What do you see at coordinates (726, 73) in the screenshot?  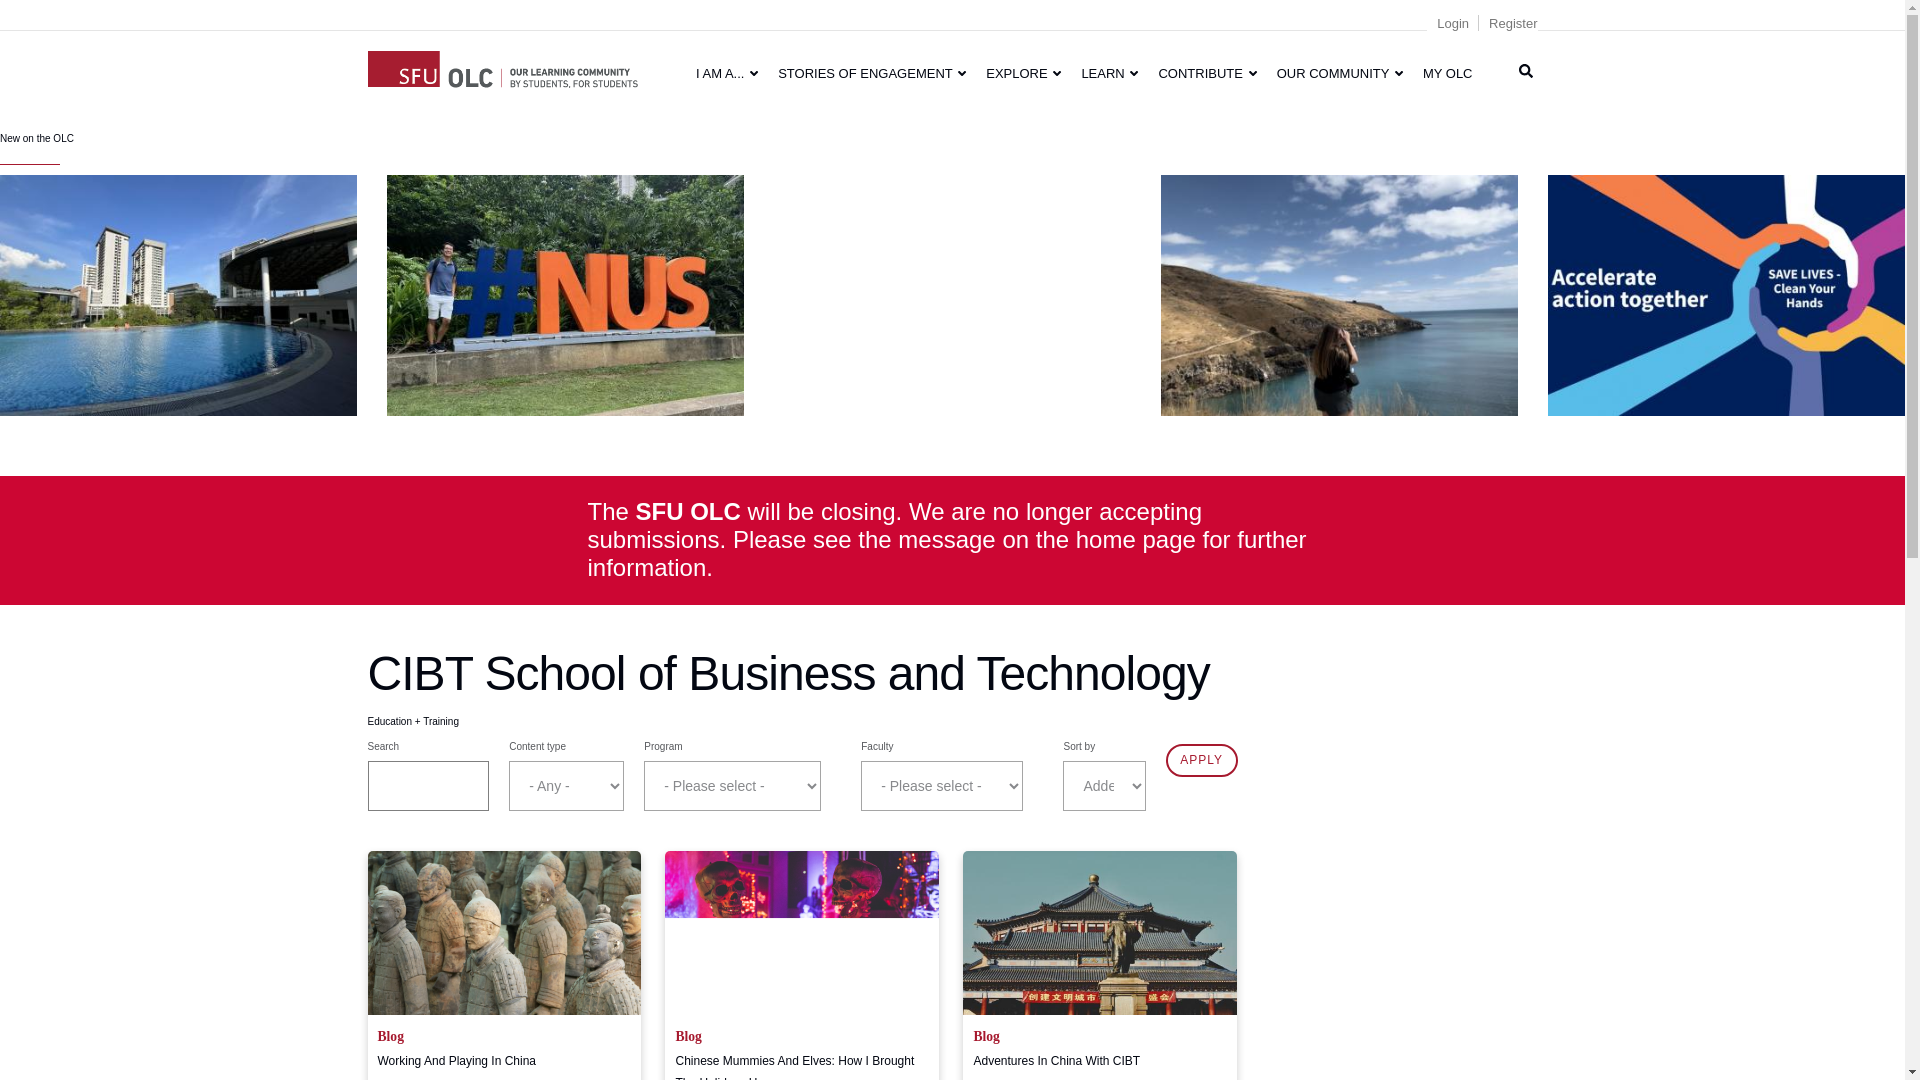 I see `I AM A...` at bounding box center [726, 73].